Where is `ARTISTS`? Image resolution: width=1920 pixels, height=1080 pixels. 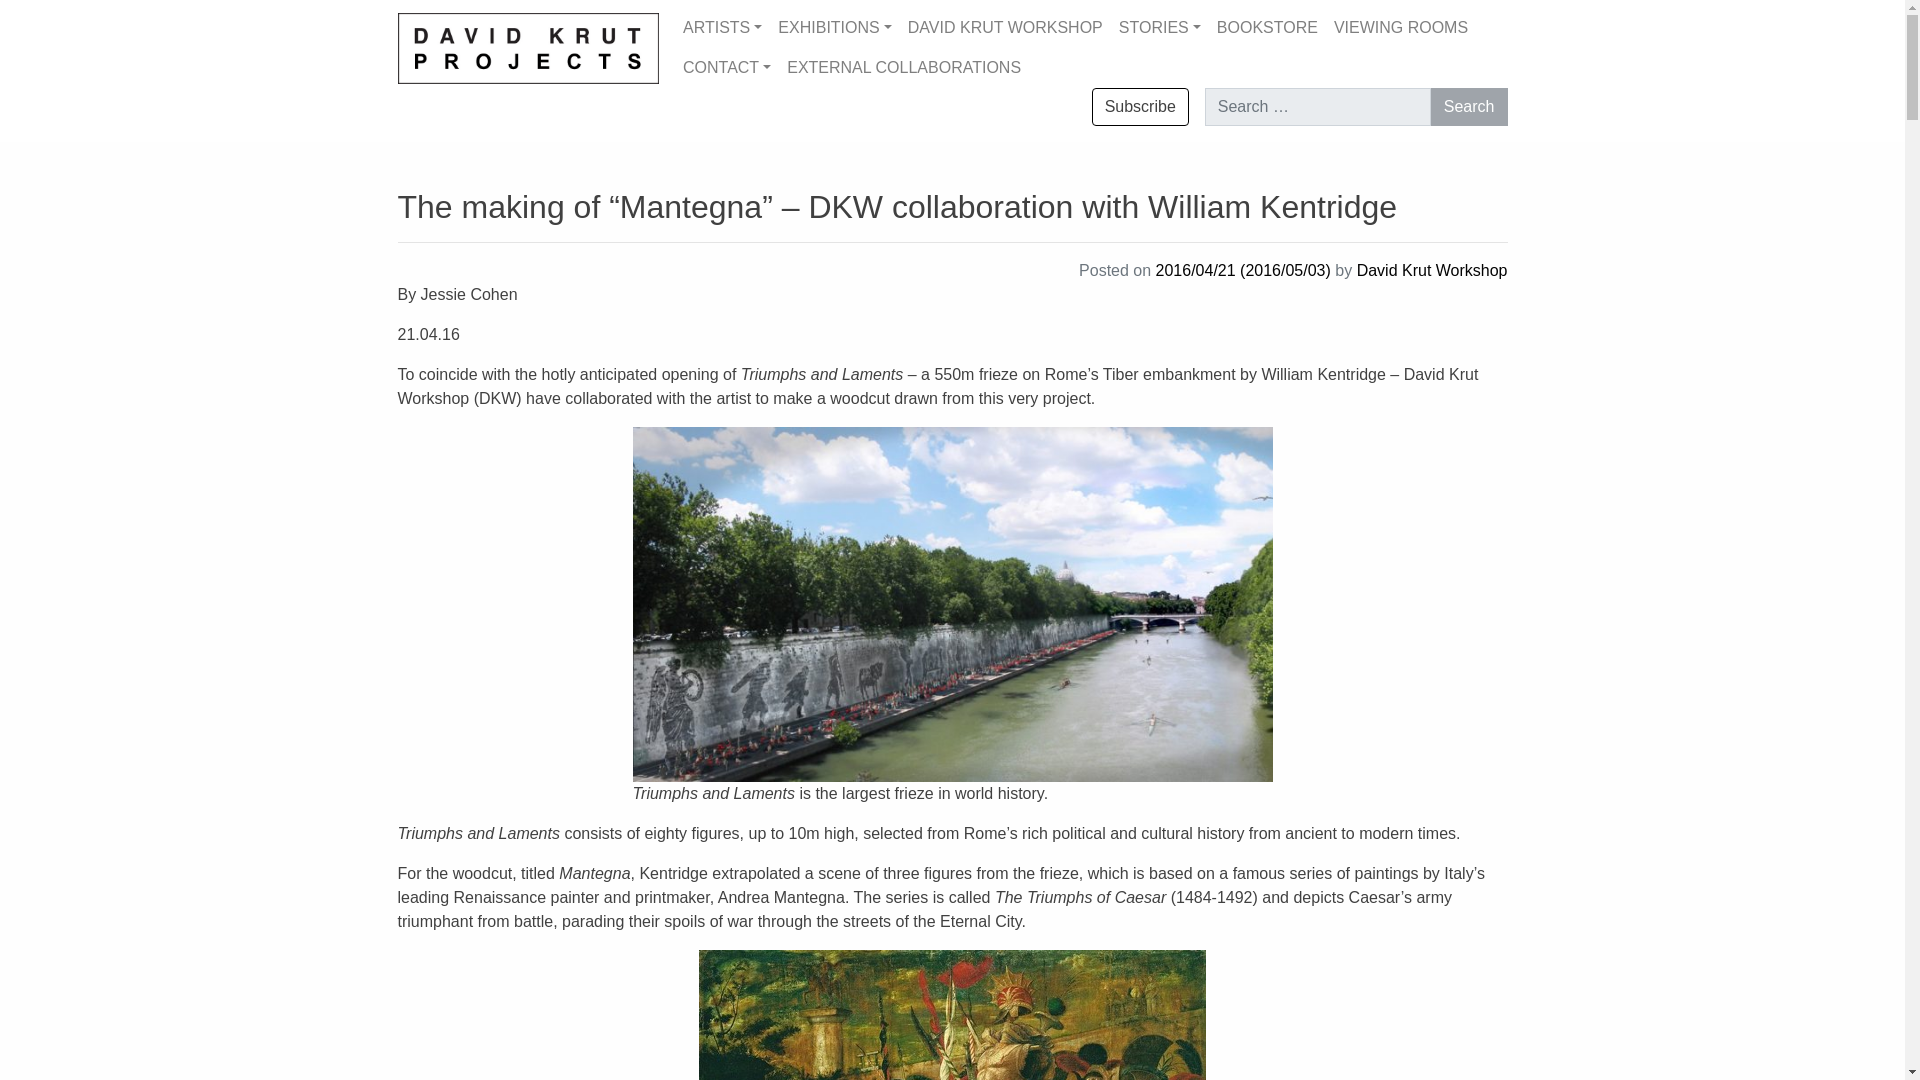
ARTISTS is located at coordinates (722, 27).